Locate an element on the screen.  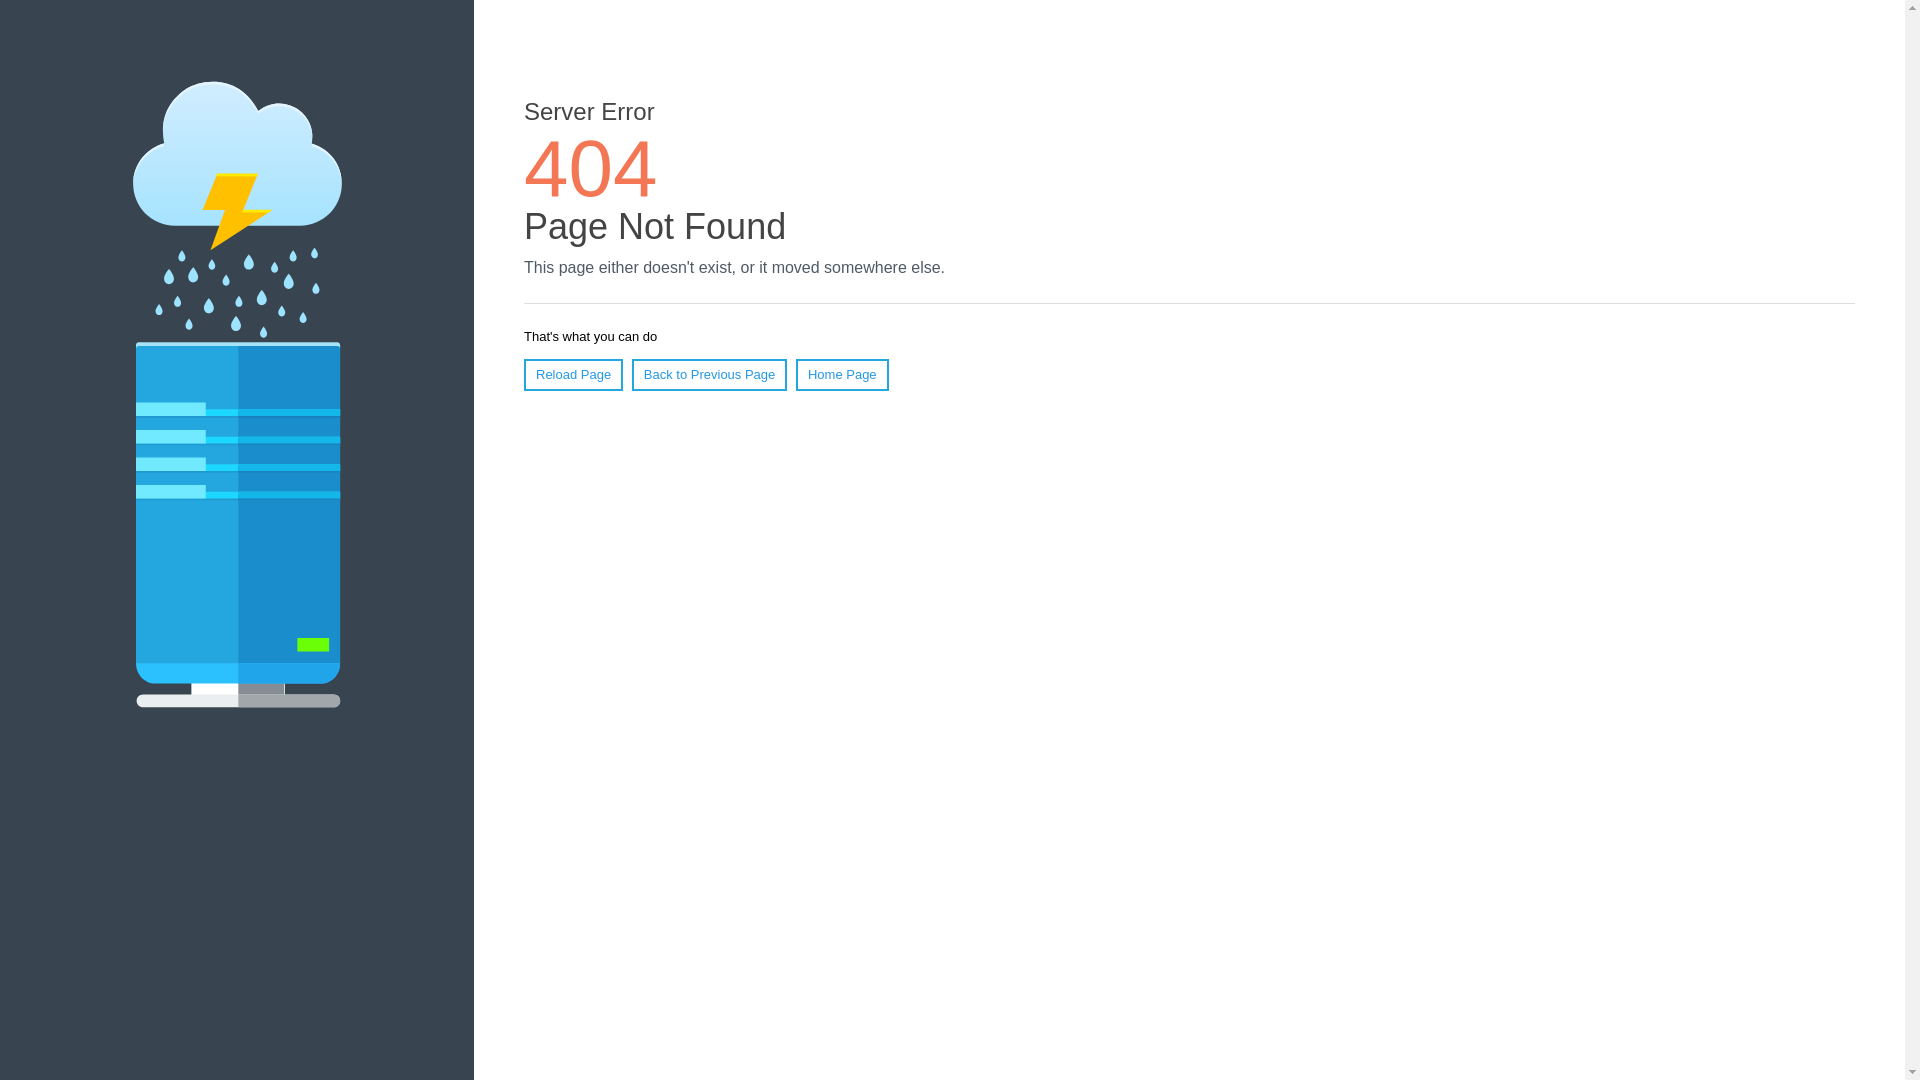
Reload Page is located at coordinates (574, 375).